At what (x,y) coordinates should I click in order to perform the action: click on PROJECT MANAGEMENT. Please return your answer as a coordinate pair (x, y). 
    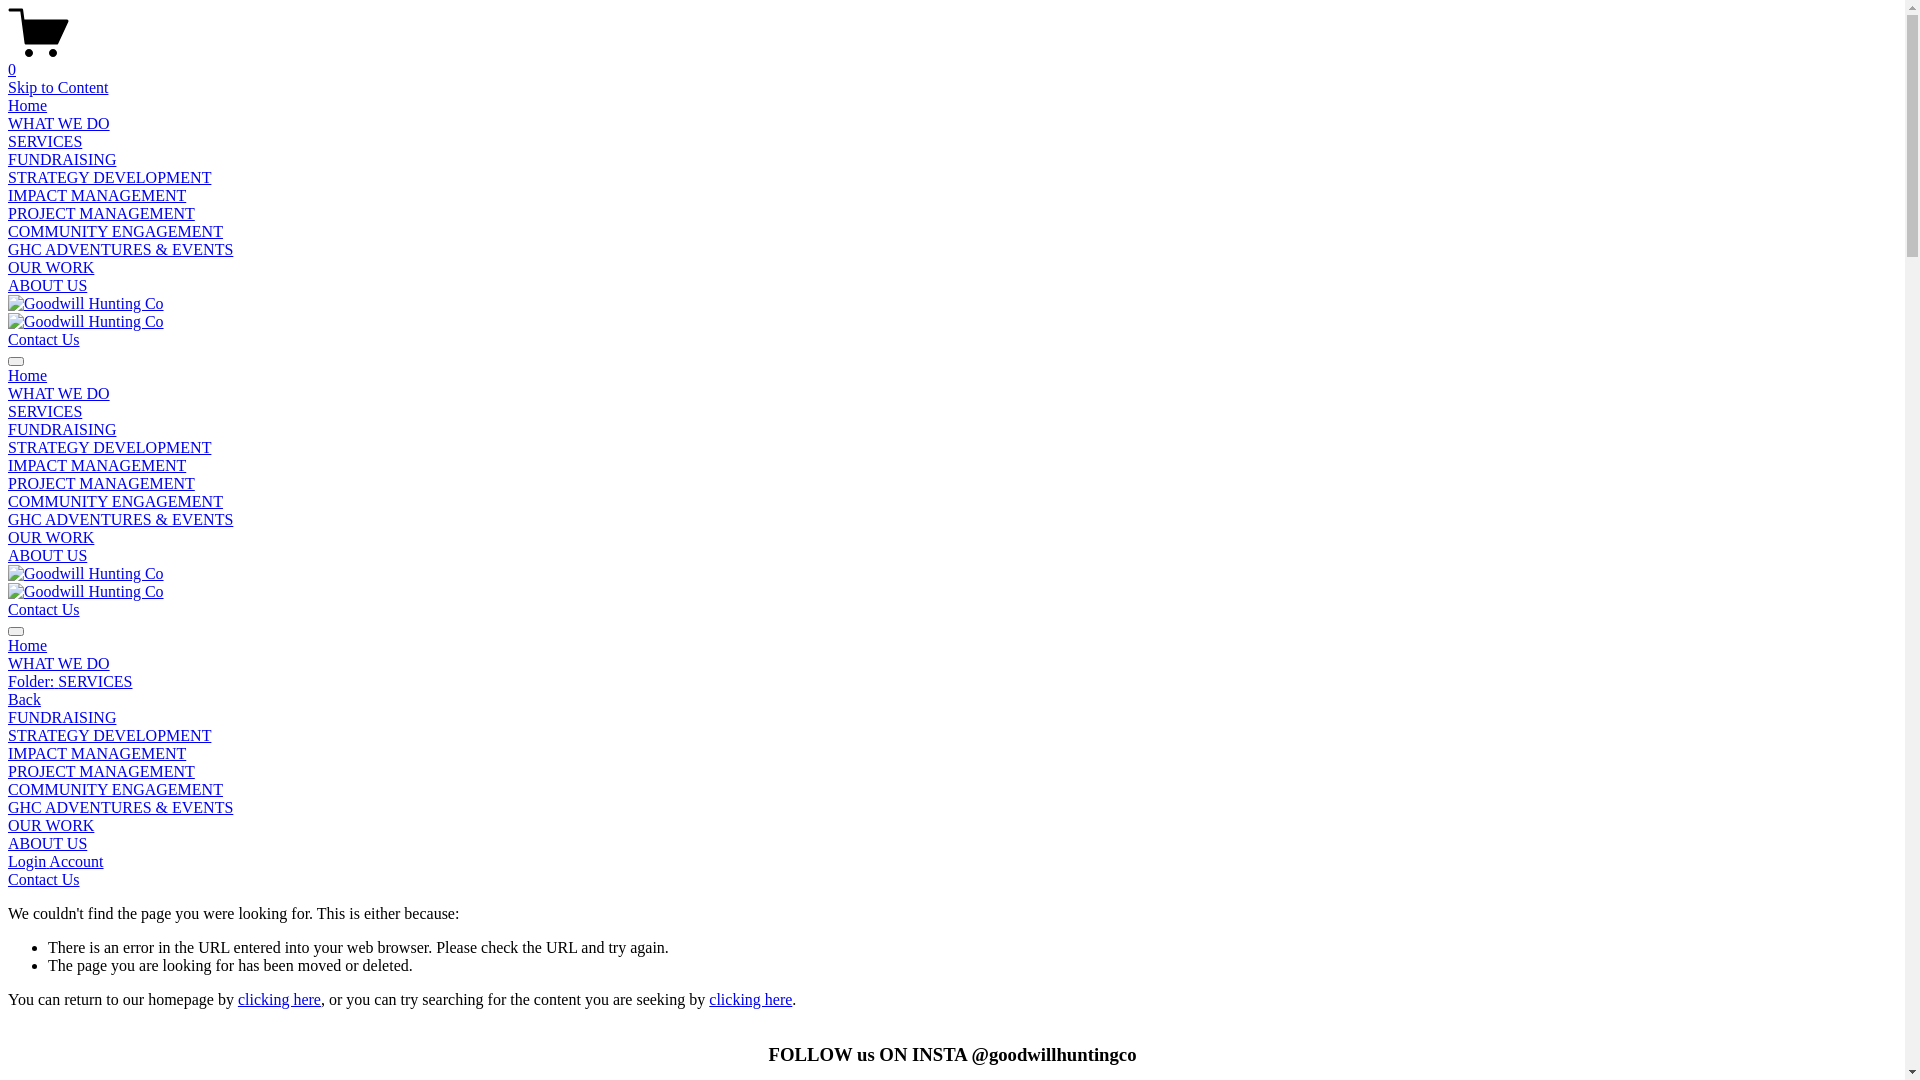
    Looking at the image, I should click on (102, 214).